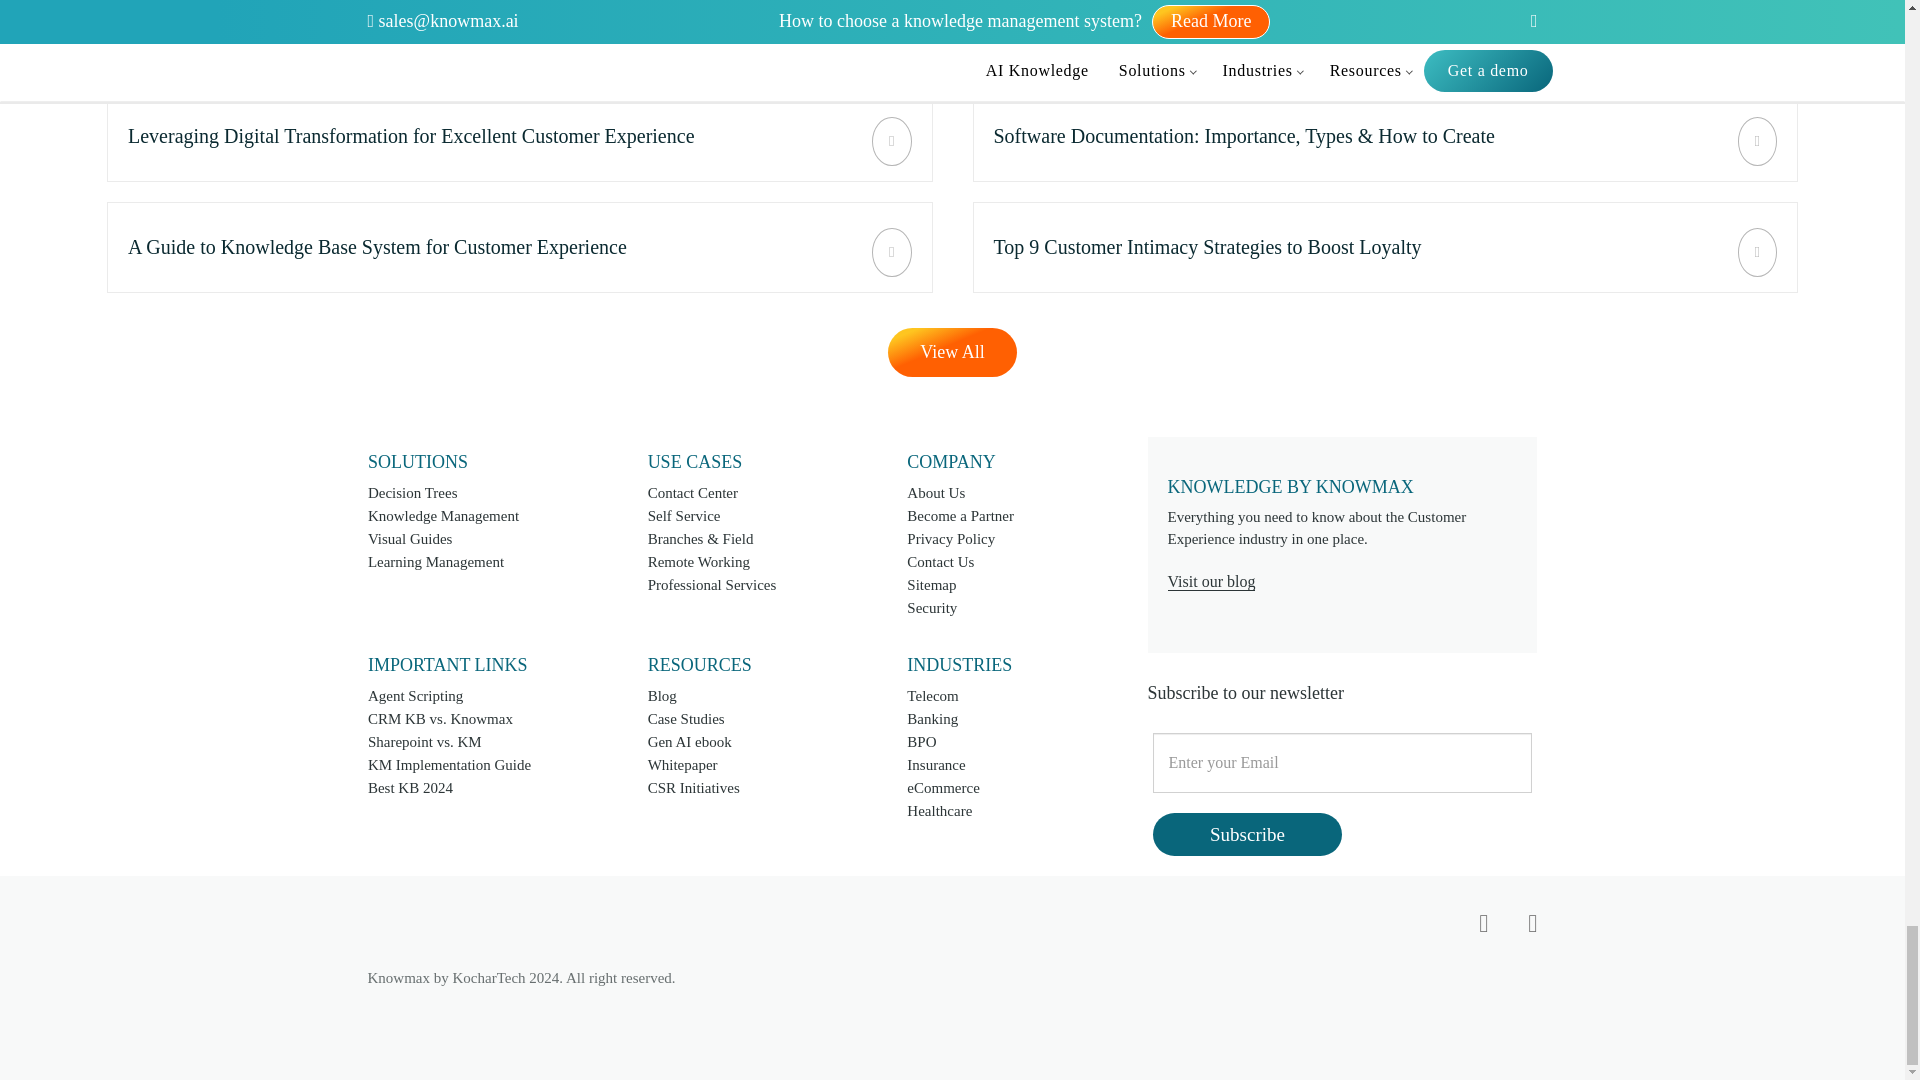 This screenshot has height=1080, width=1920. Describe the element at coordinates (520, 246) in the screenshot. I see `Create interactive customer service scripts with Knowmax` at that location.